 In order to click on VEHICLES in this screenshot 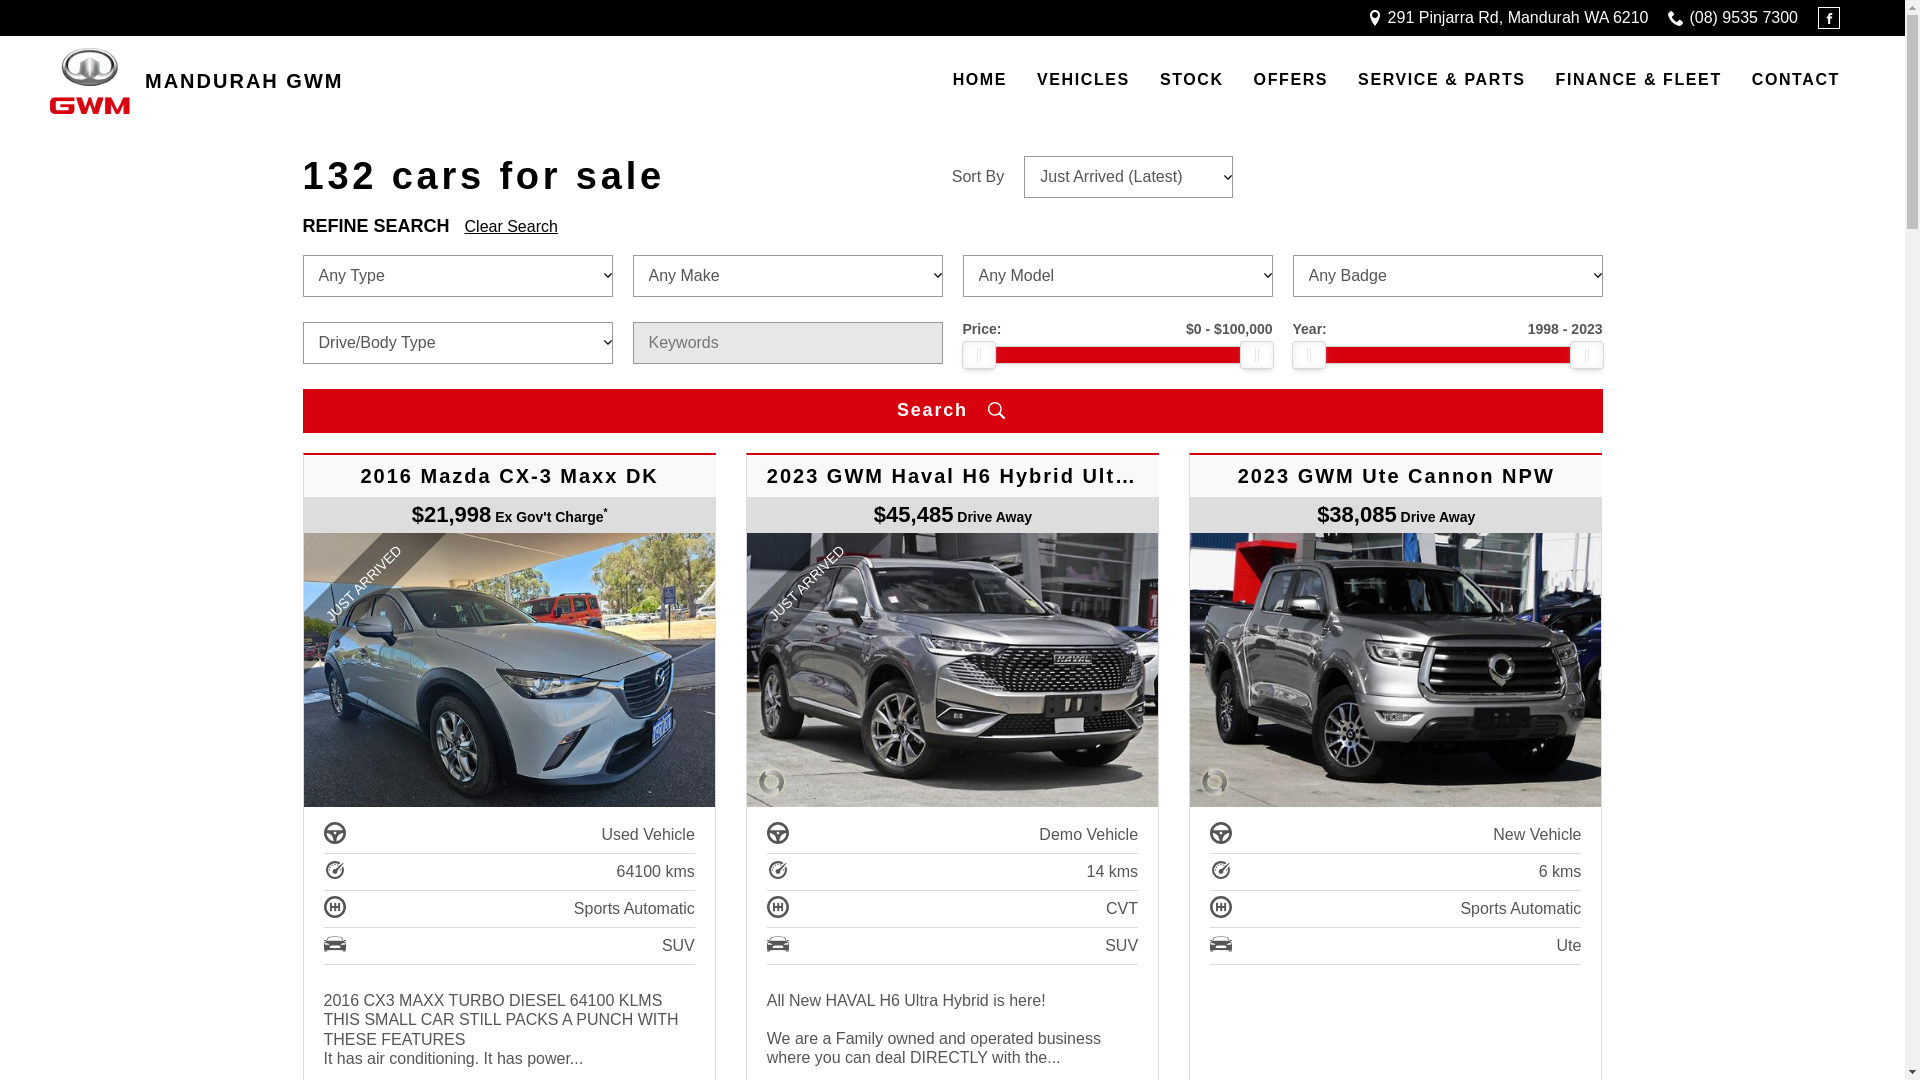, I will do `click(1084, 81)`.